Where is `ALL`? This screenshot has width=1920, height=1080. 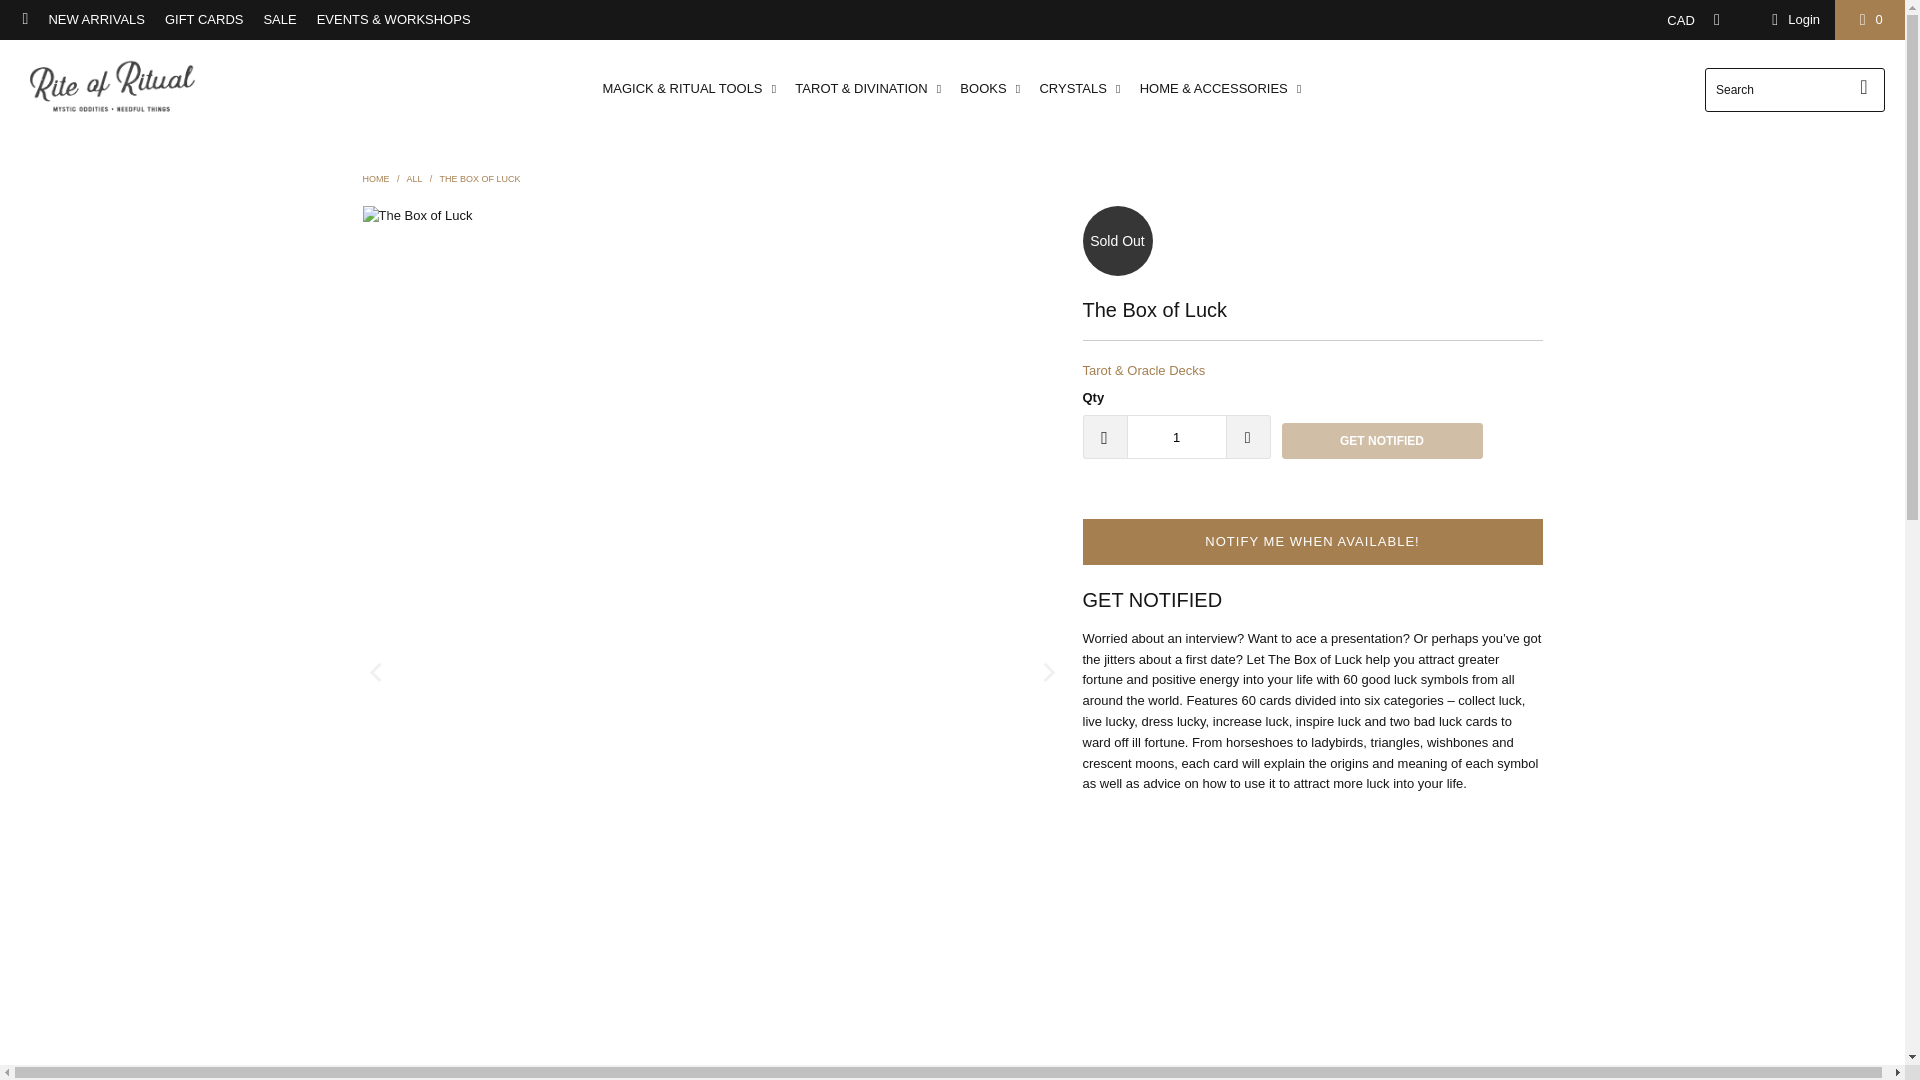
ALL is located at coordinates (414, 178).